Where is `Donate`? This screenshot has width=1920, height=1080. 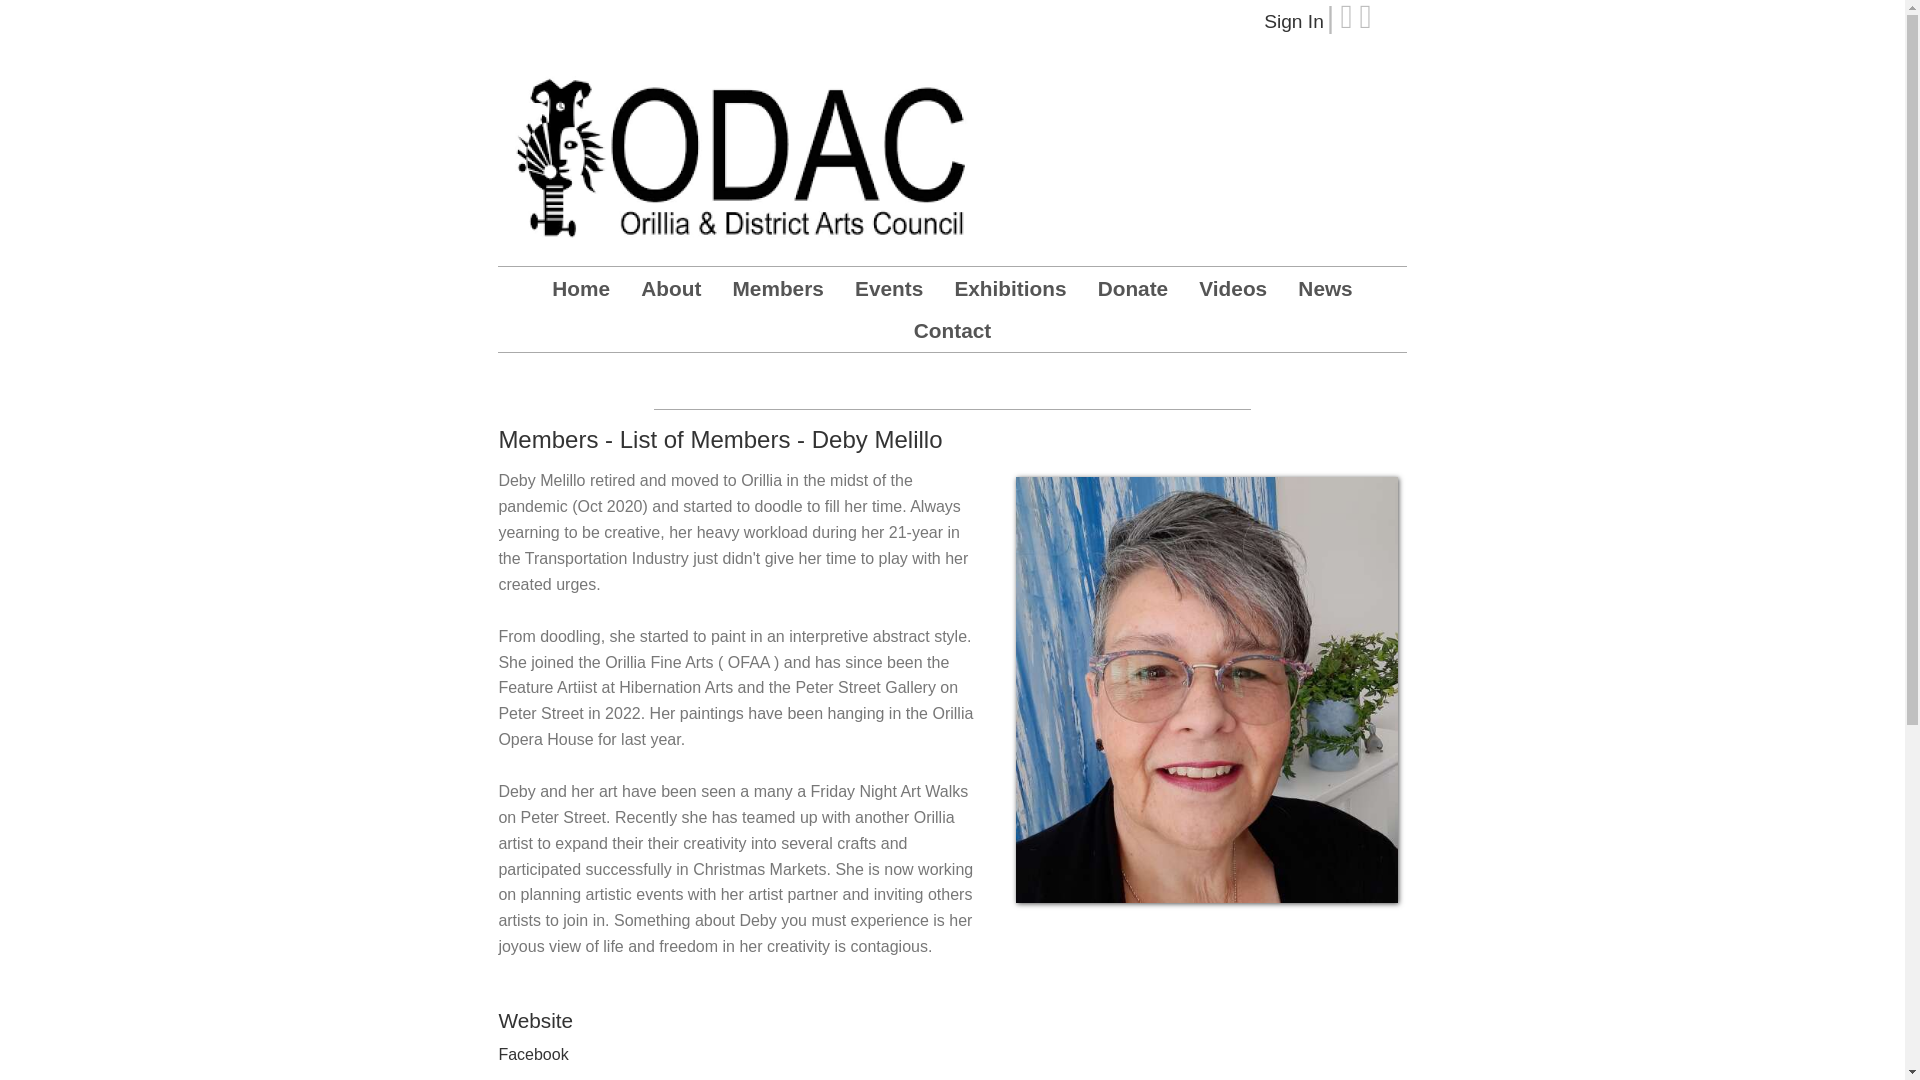
Donate is located at coordinates (1132, 288).